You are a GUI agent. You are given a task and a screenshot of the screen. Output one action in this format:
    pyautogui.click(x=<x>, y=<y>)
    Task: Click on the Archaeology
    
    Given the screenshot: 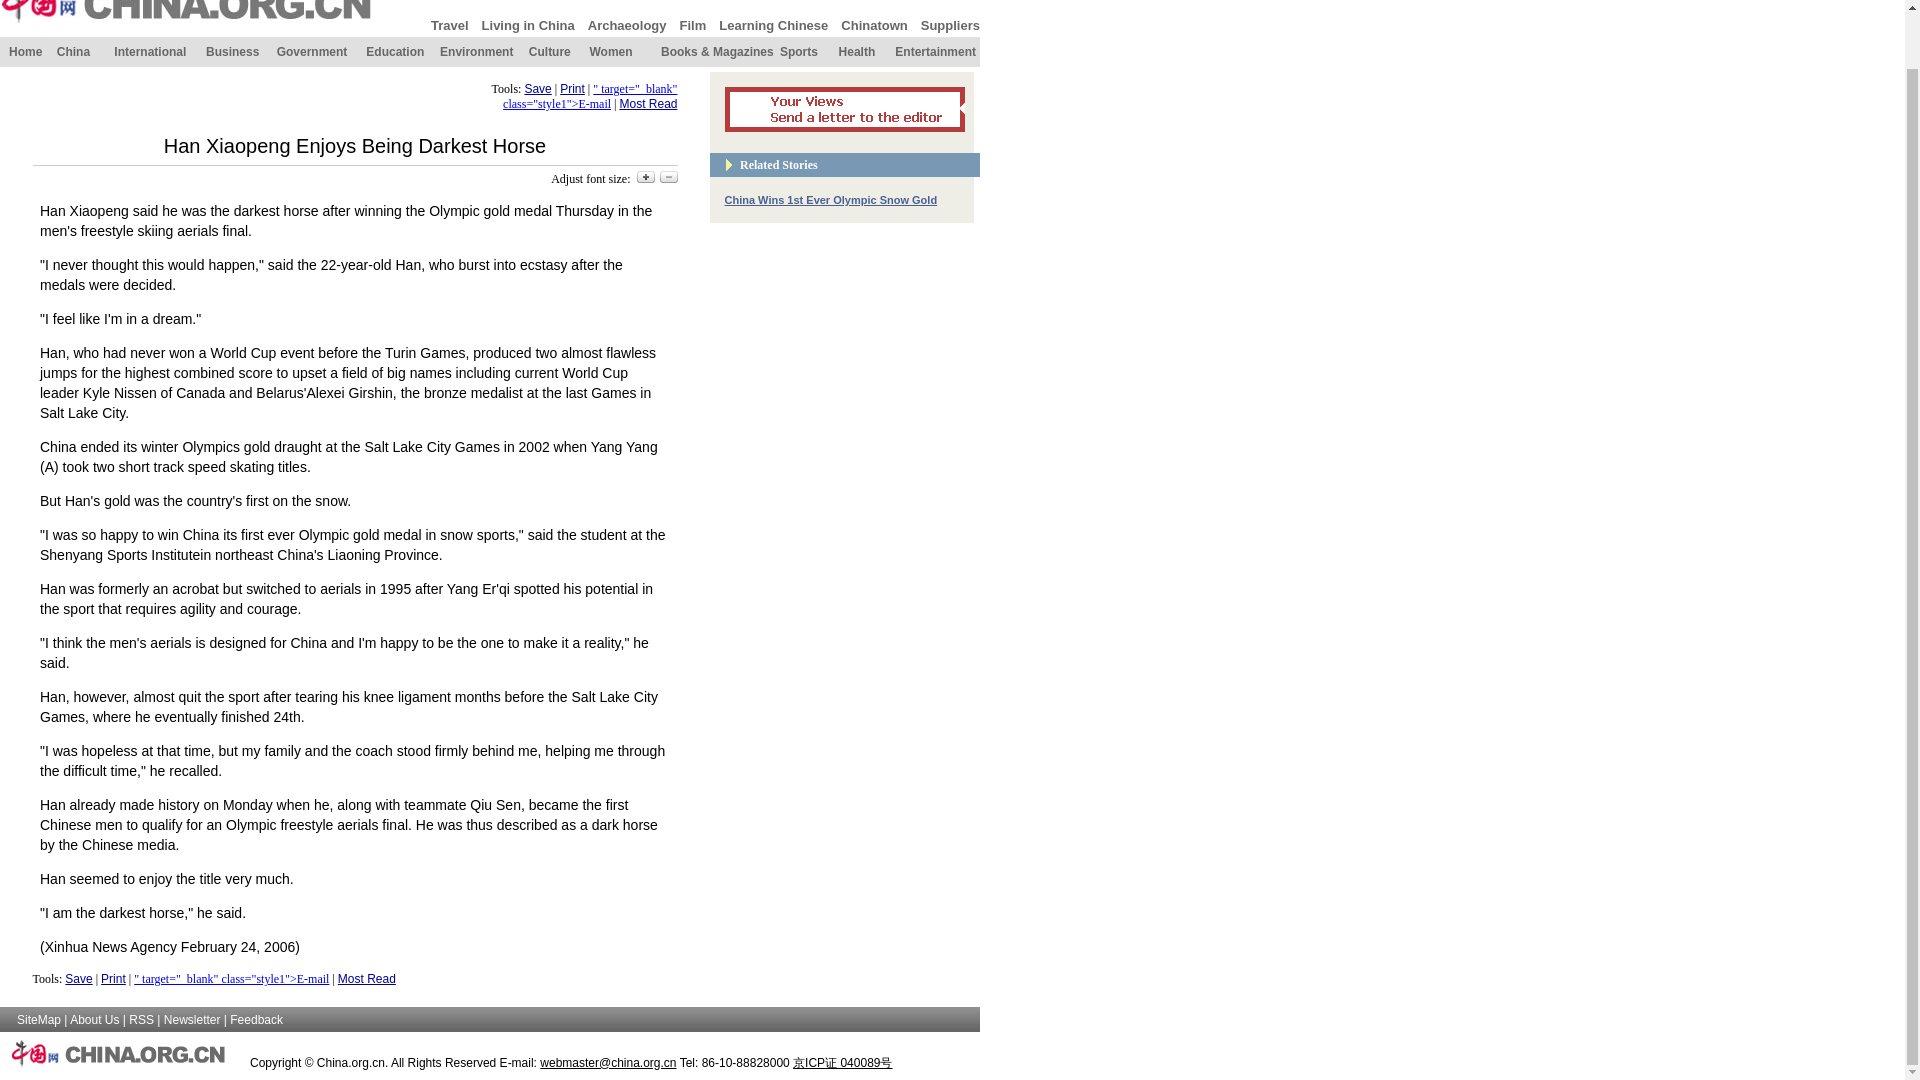 What is the action you would take?
    pyautogui.click(x=626, y=24)
    